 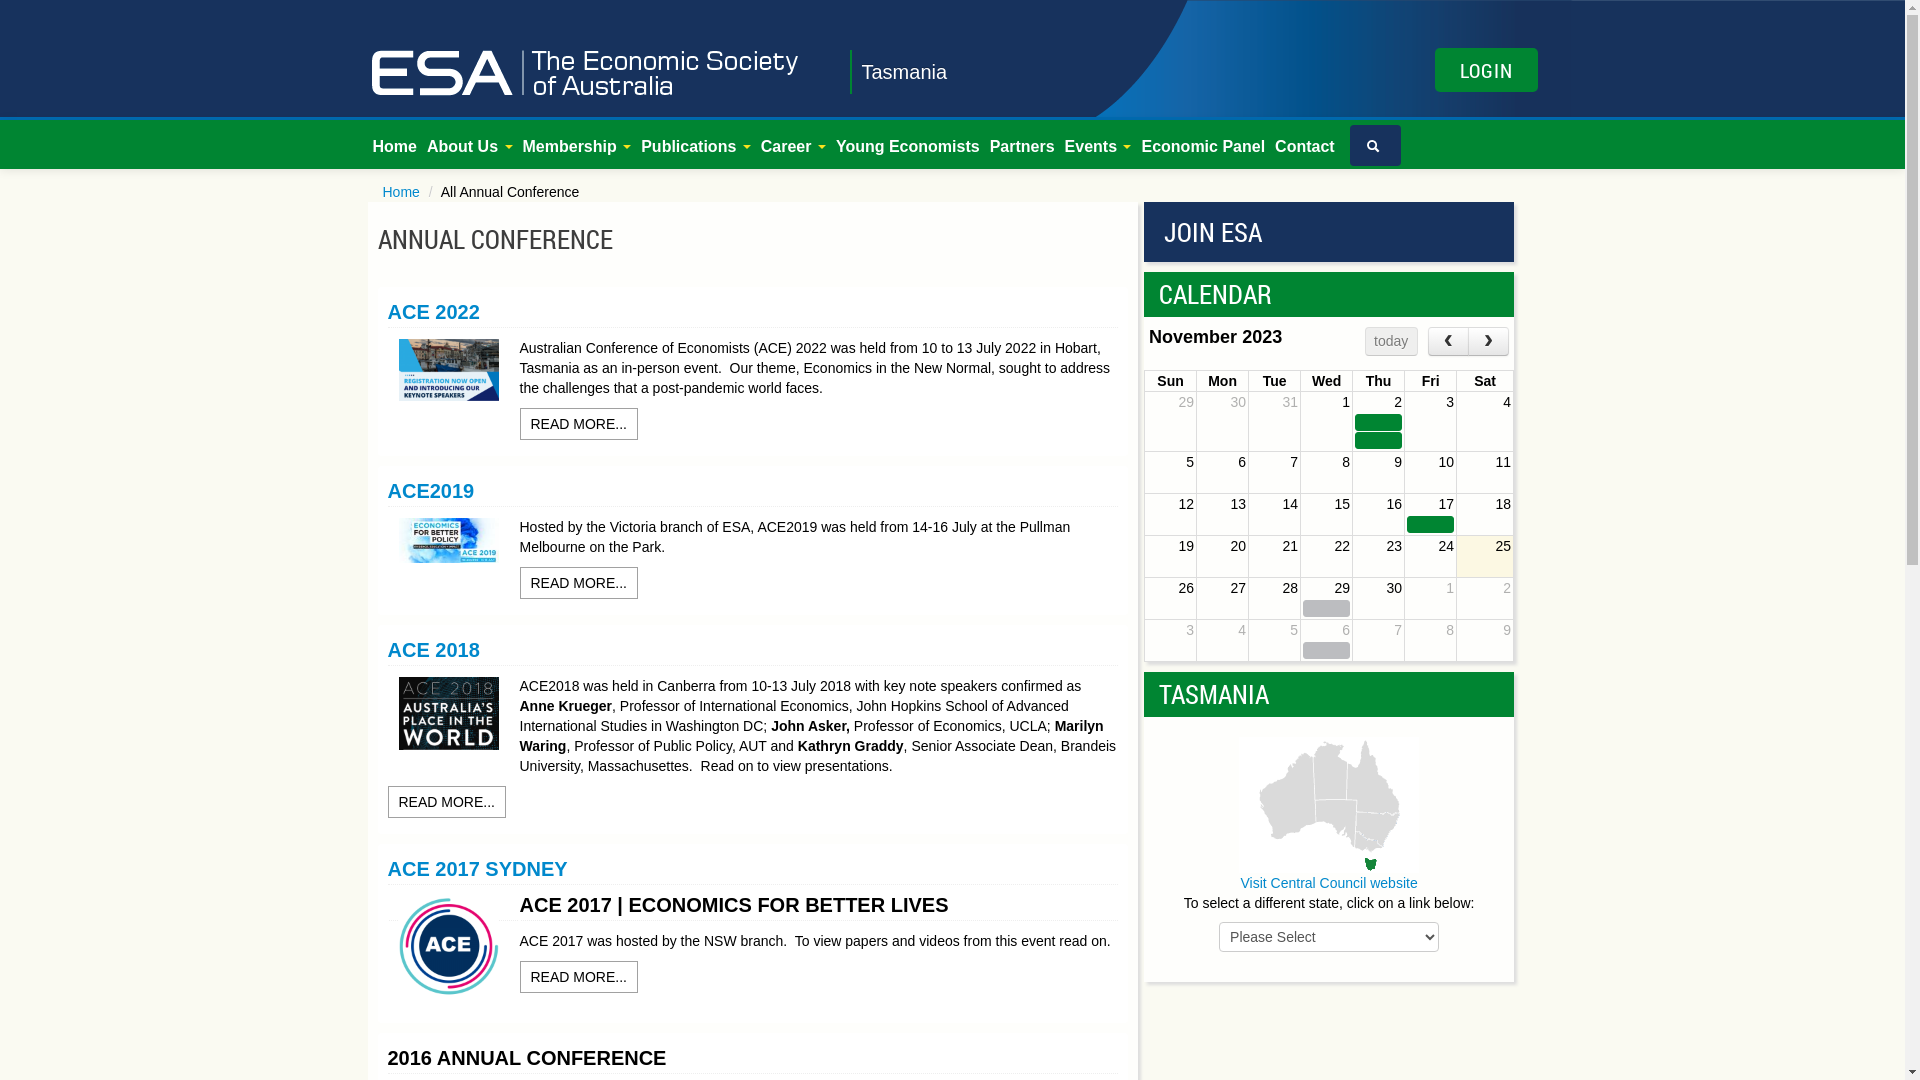 What do you see at coordinates (1216, 294) in the screenshot?
I see `CALENDAR` at bounding box center [1216, 294].